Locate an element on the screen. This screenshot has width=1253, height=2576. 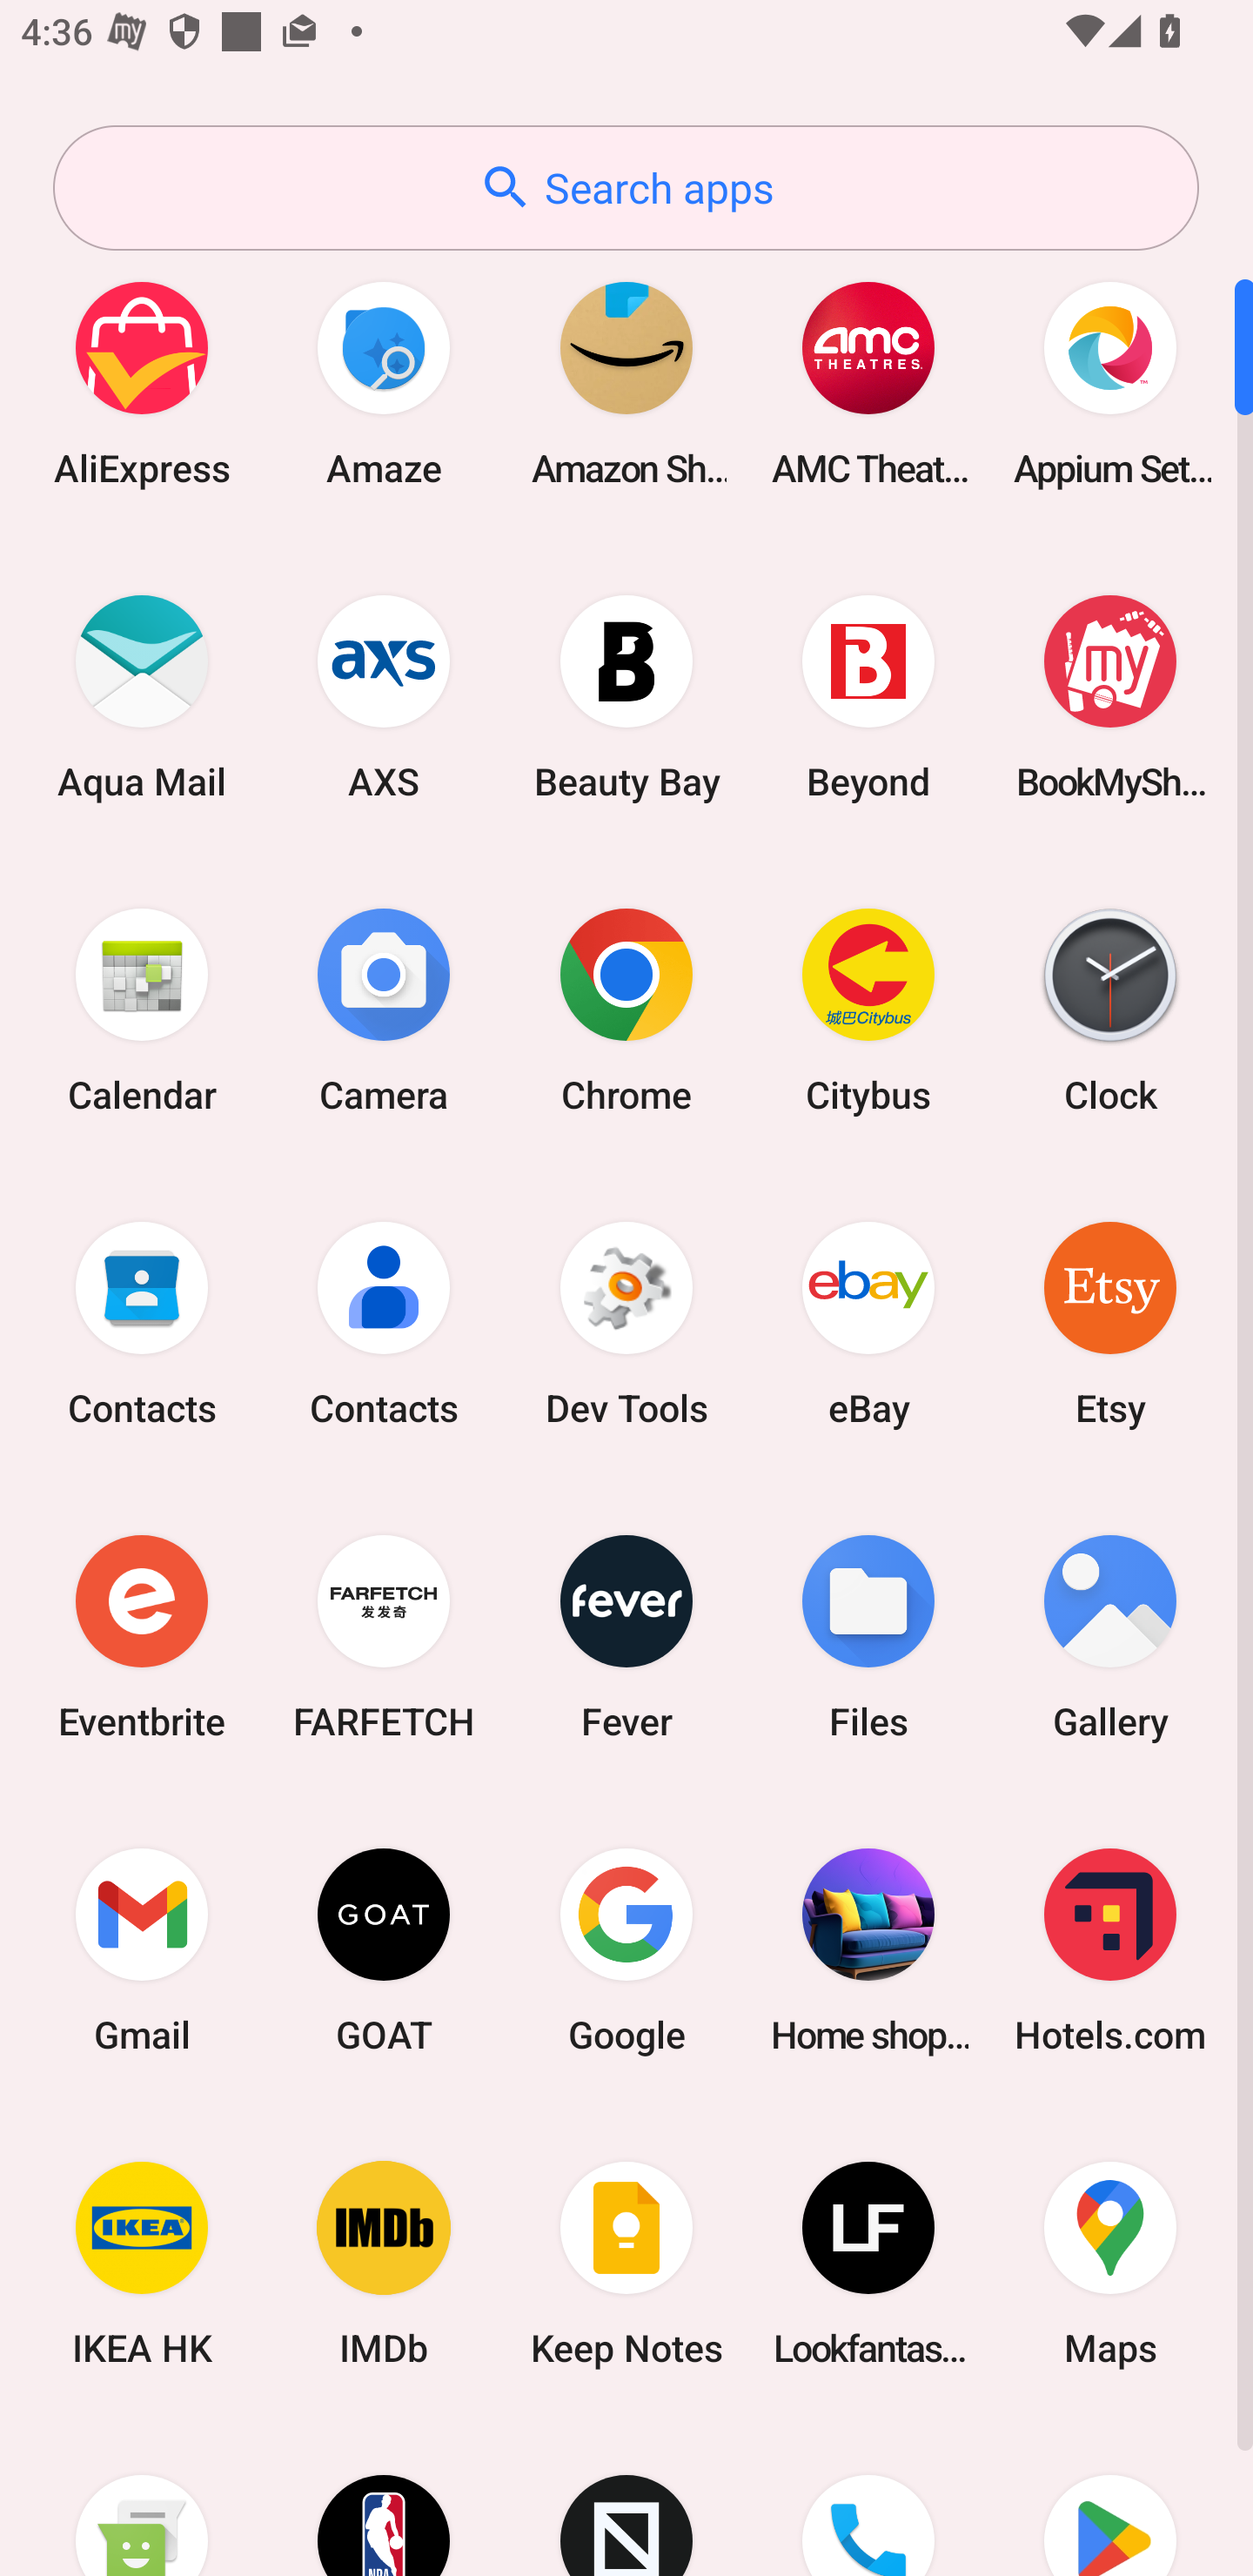
Dev Tools is located at coordinates (626, 1323).